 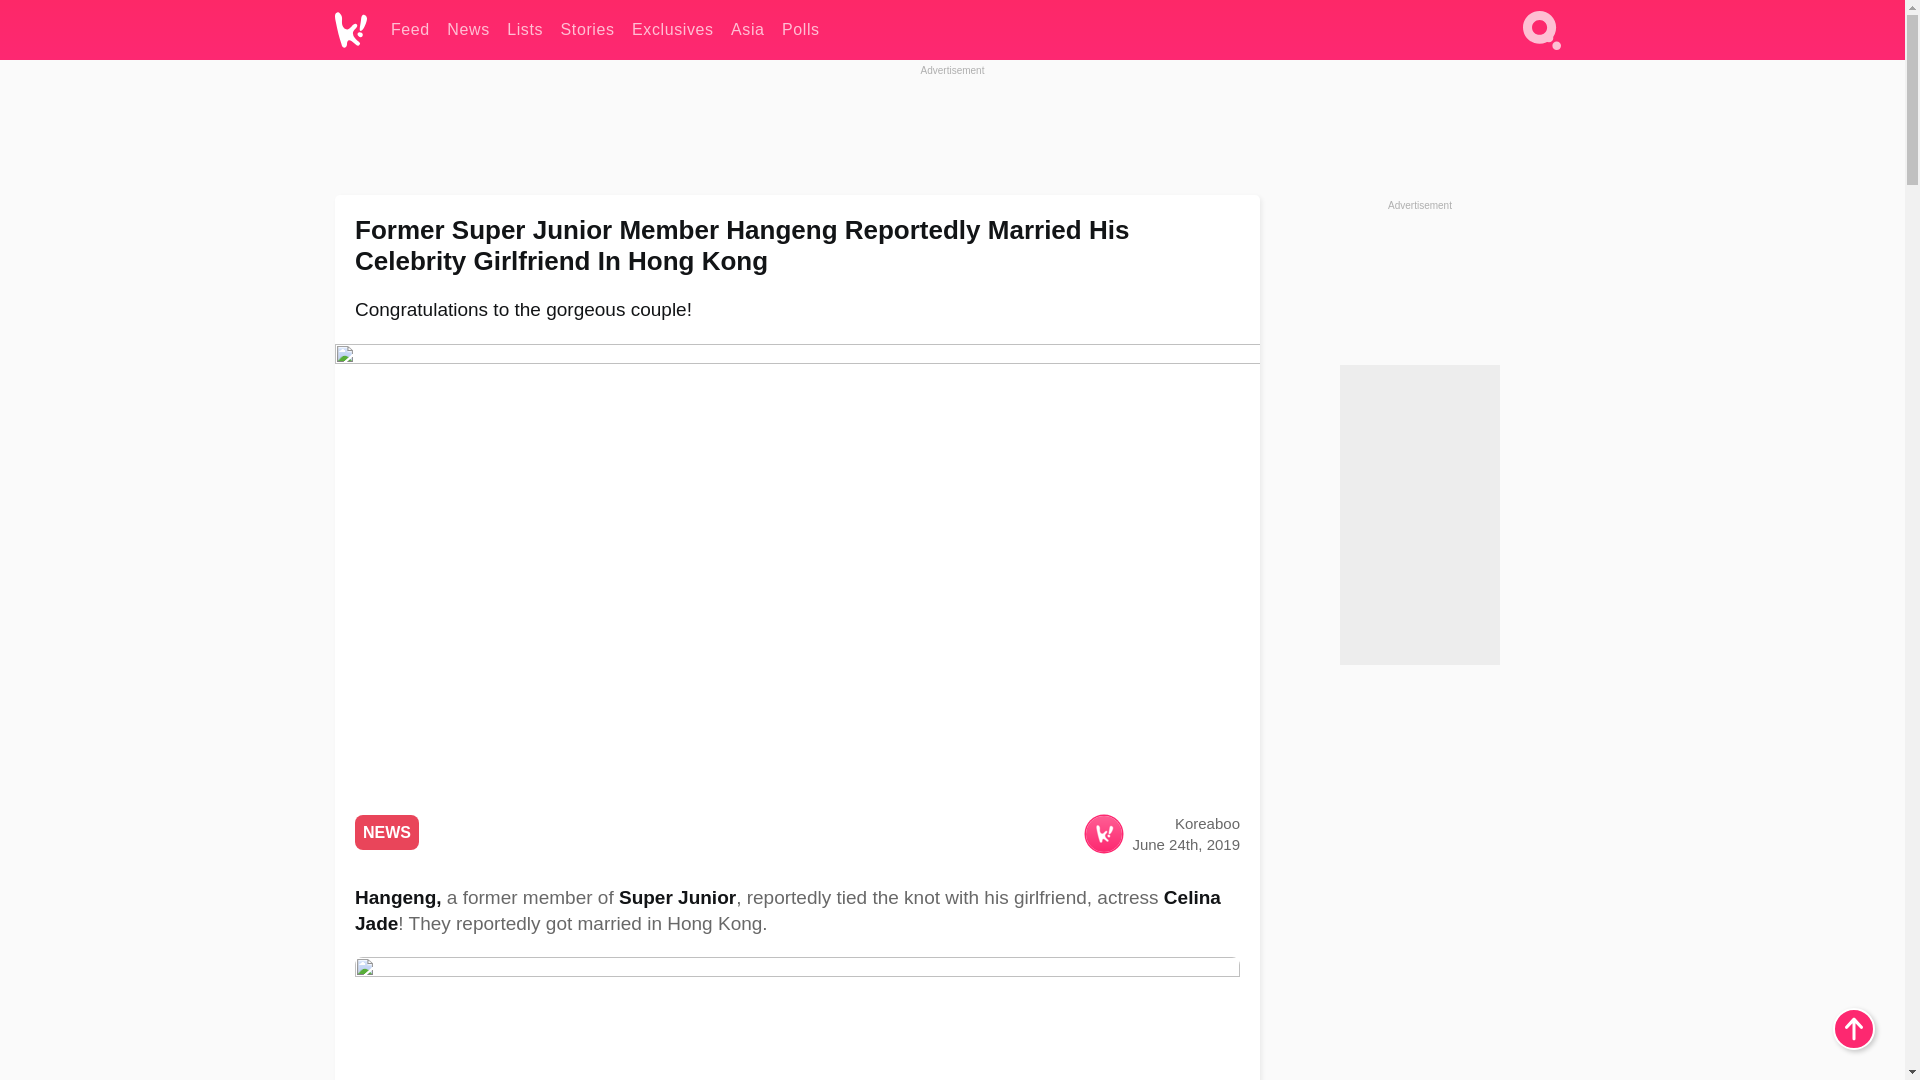 I want to click on Exclusives, so click(x=672, y=30).